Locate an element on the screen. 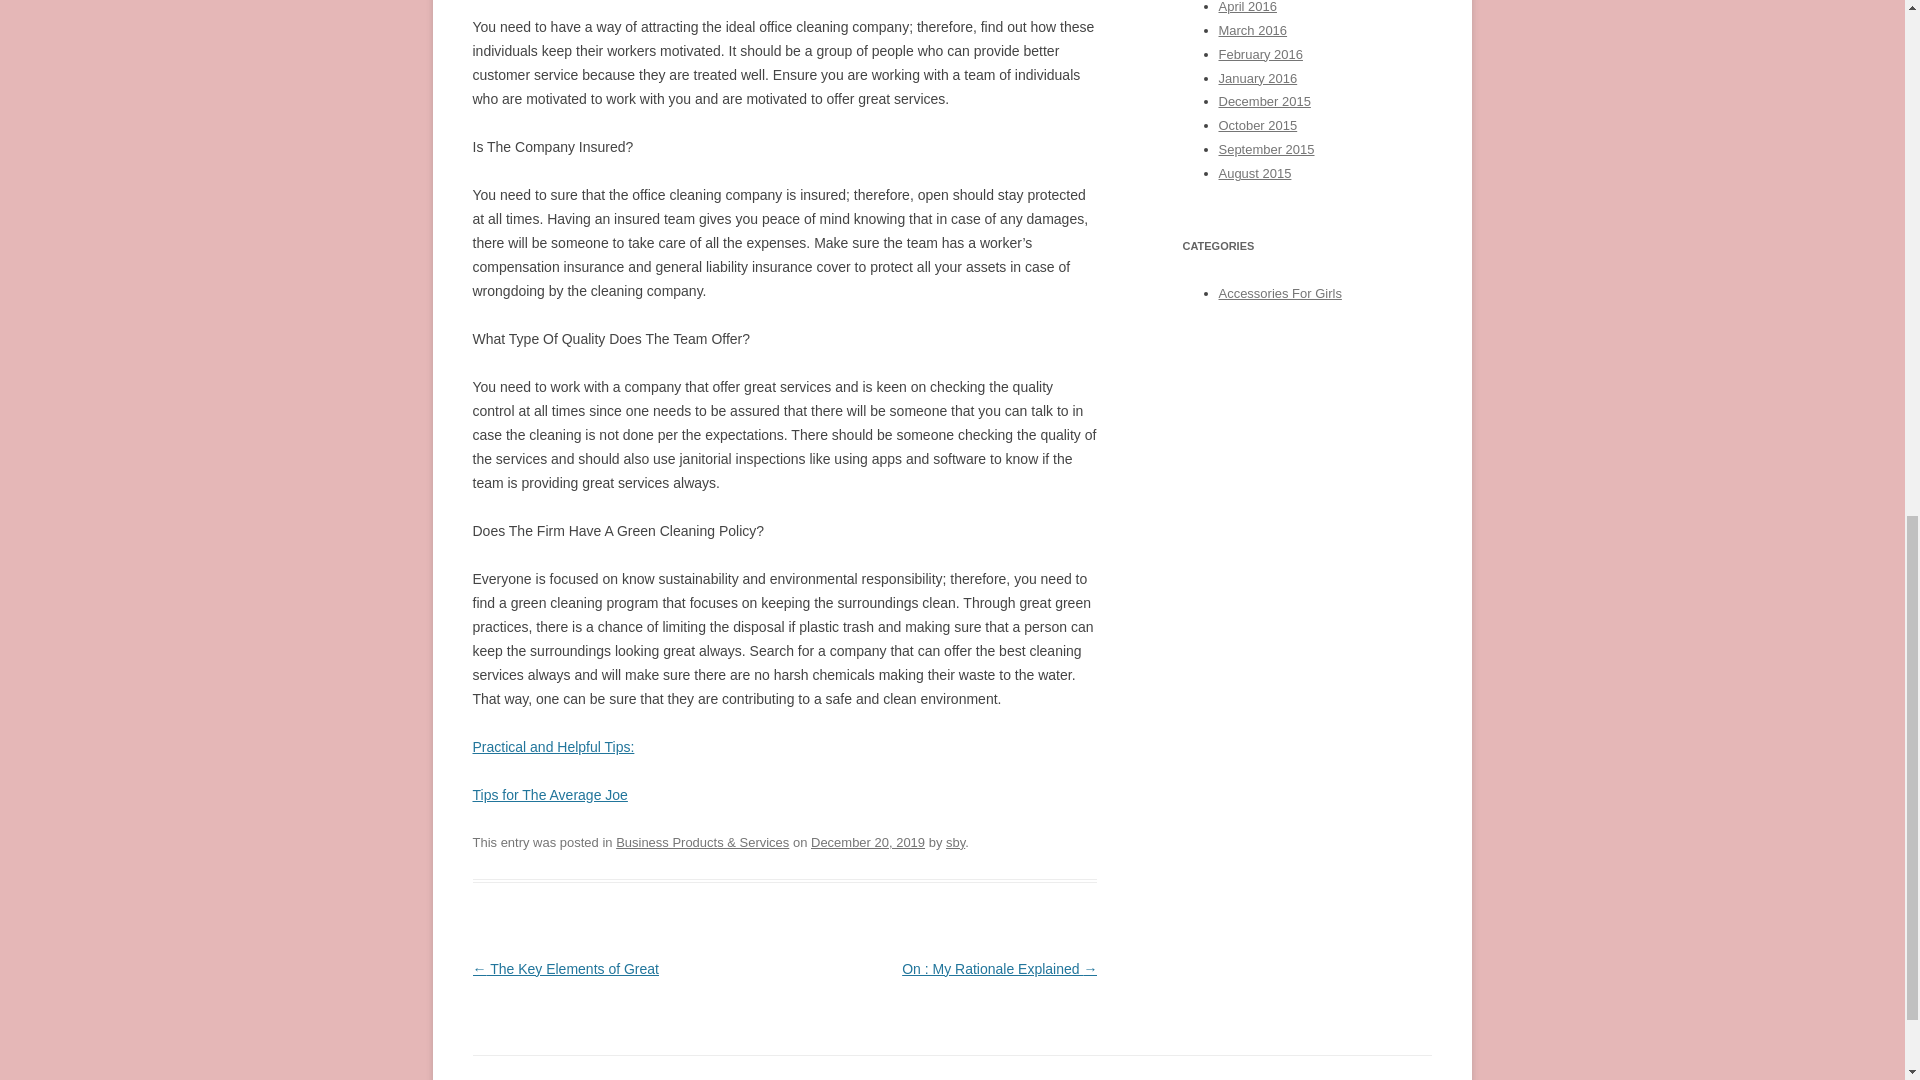  October 2015 is located at coordinates (1257, 124).